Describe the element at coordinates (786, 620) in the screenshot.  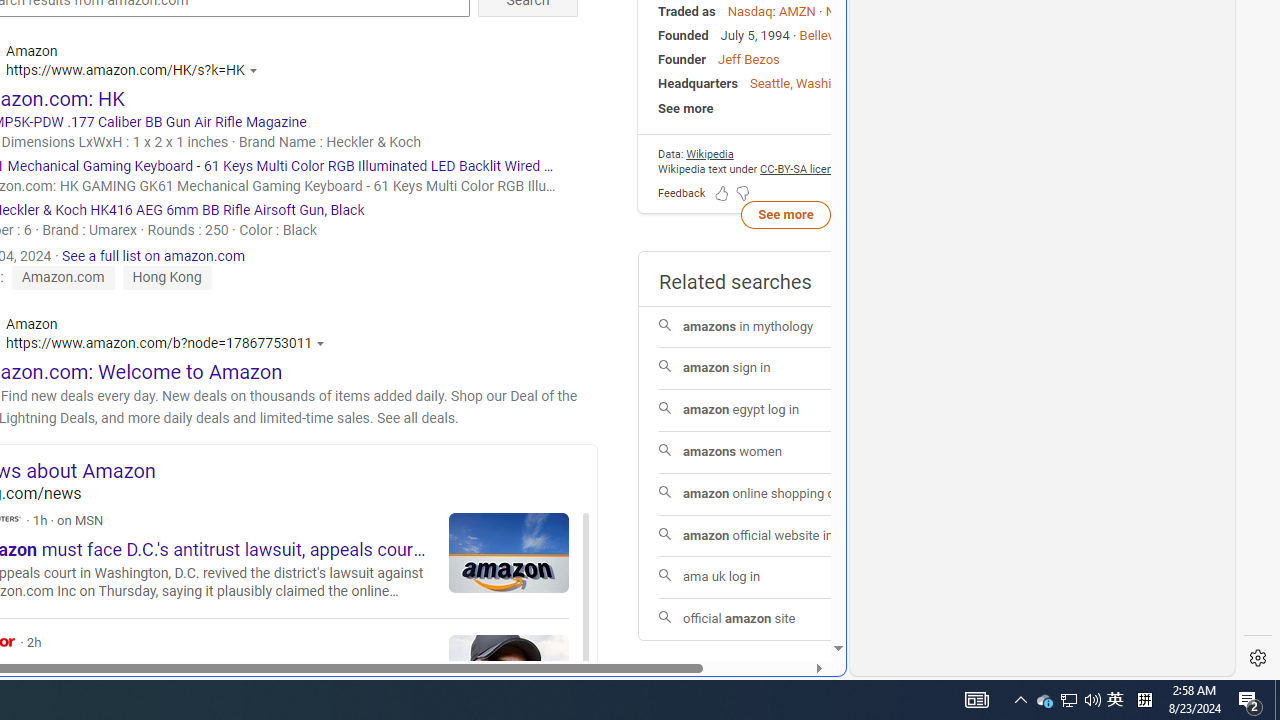
I see `official amazon site` at that location.